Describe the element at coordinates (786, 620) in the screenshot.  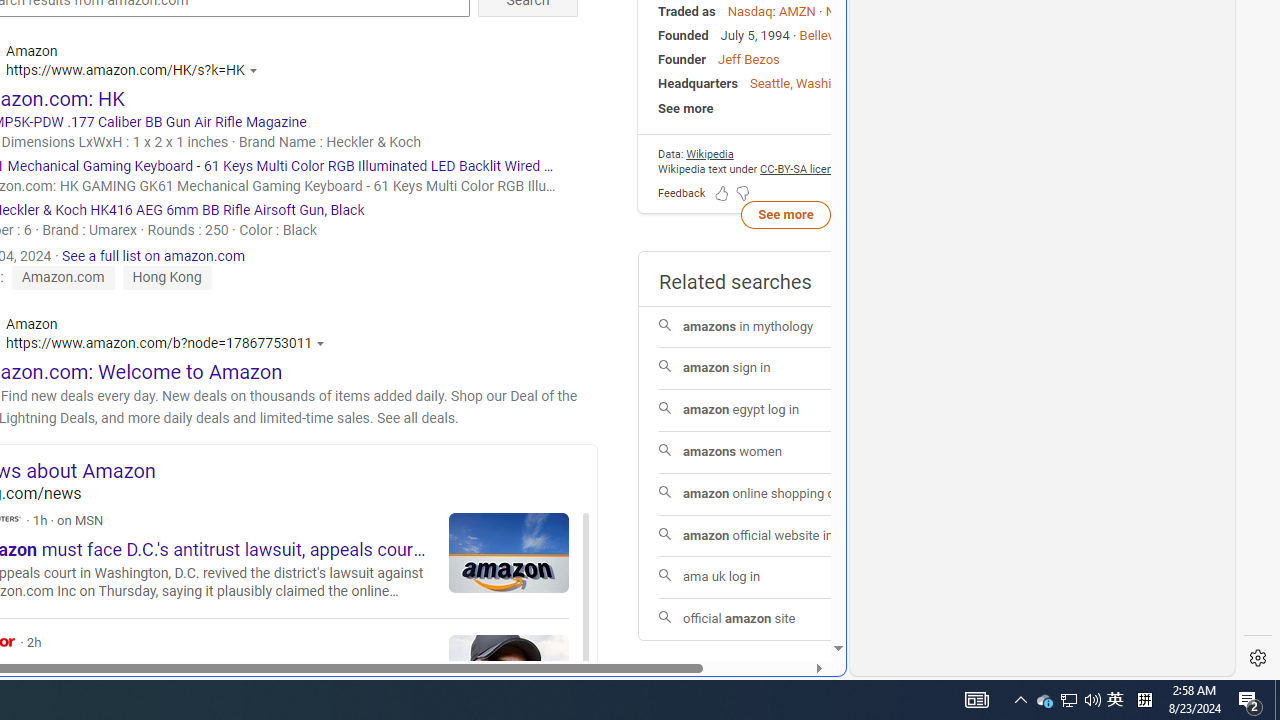
I see `official amazon site` at that location.